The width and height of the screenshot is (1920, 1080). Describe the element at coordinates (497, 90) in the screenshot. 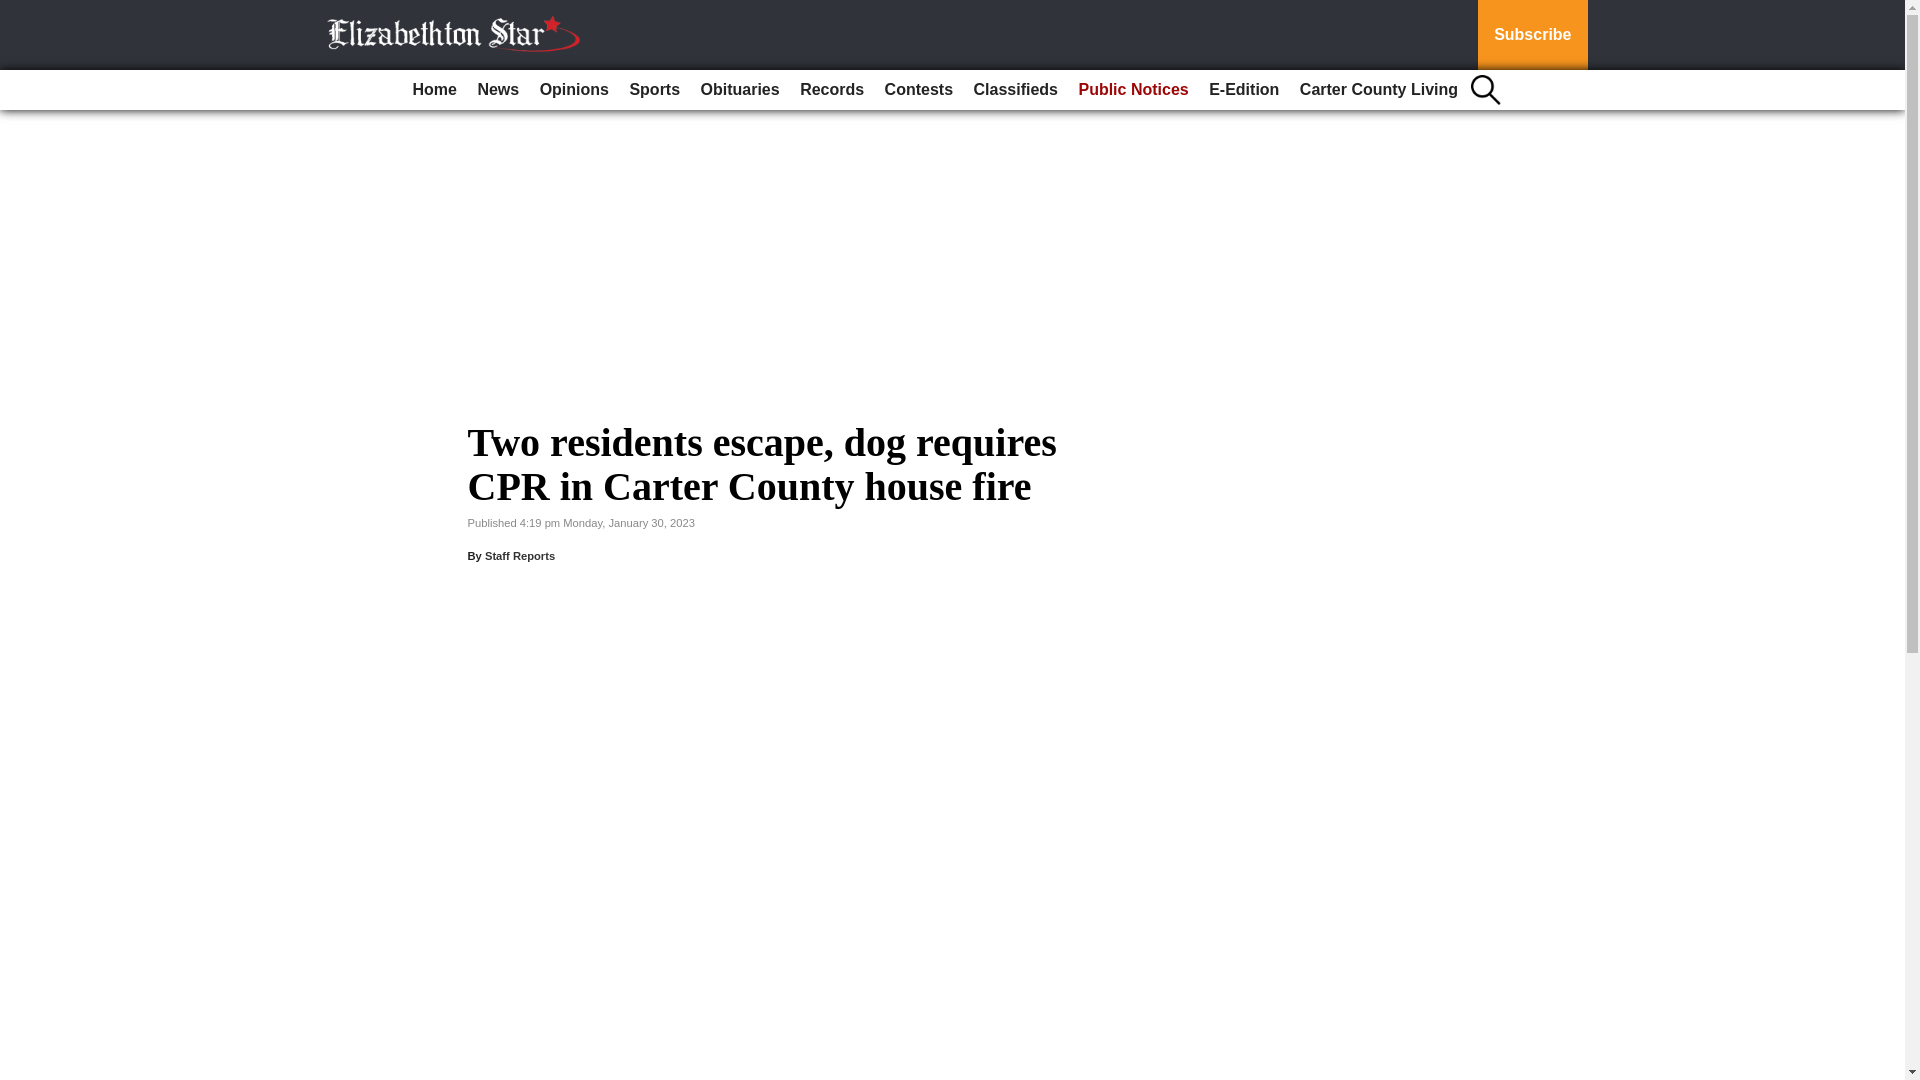

I see `News` at that location.